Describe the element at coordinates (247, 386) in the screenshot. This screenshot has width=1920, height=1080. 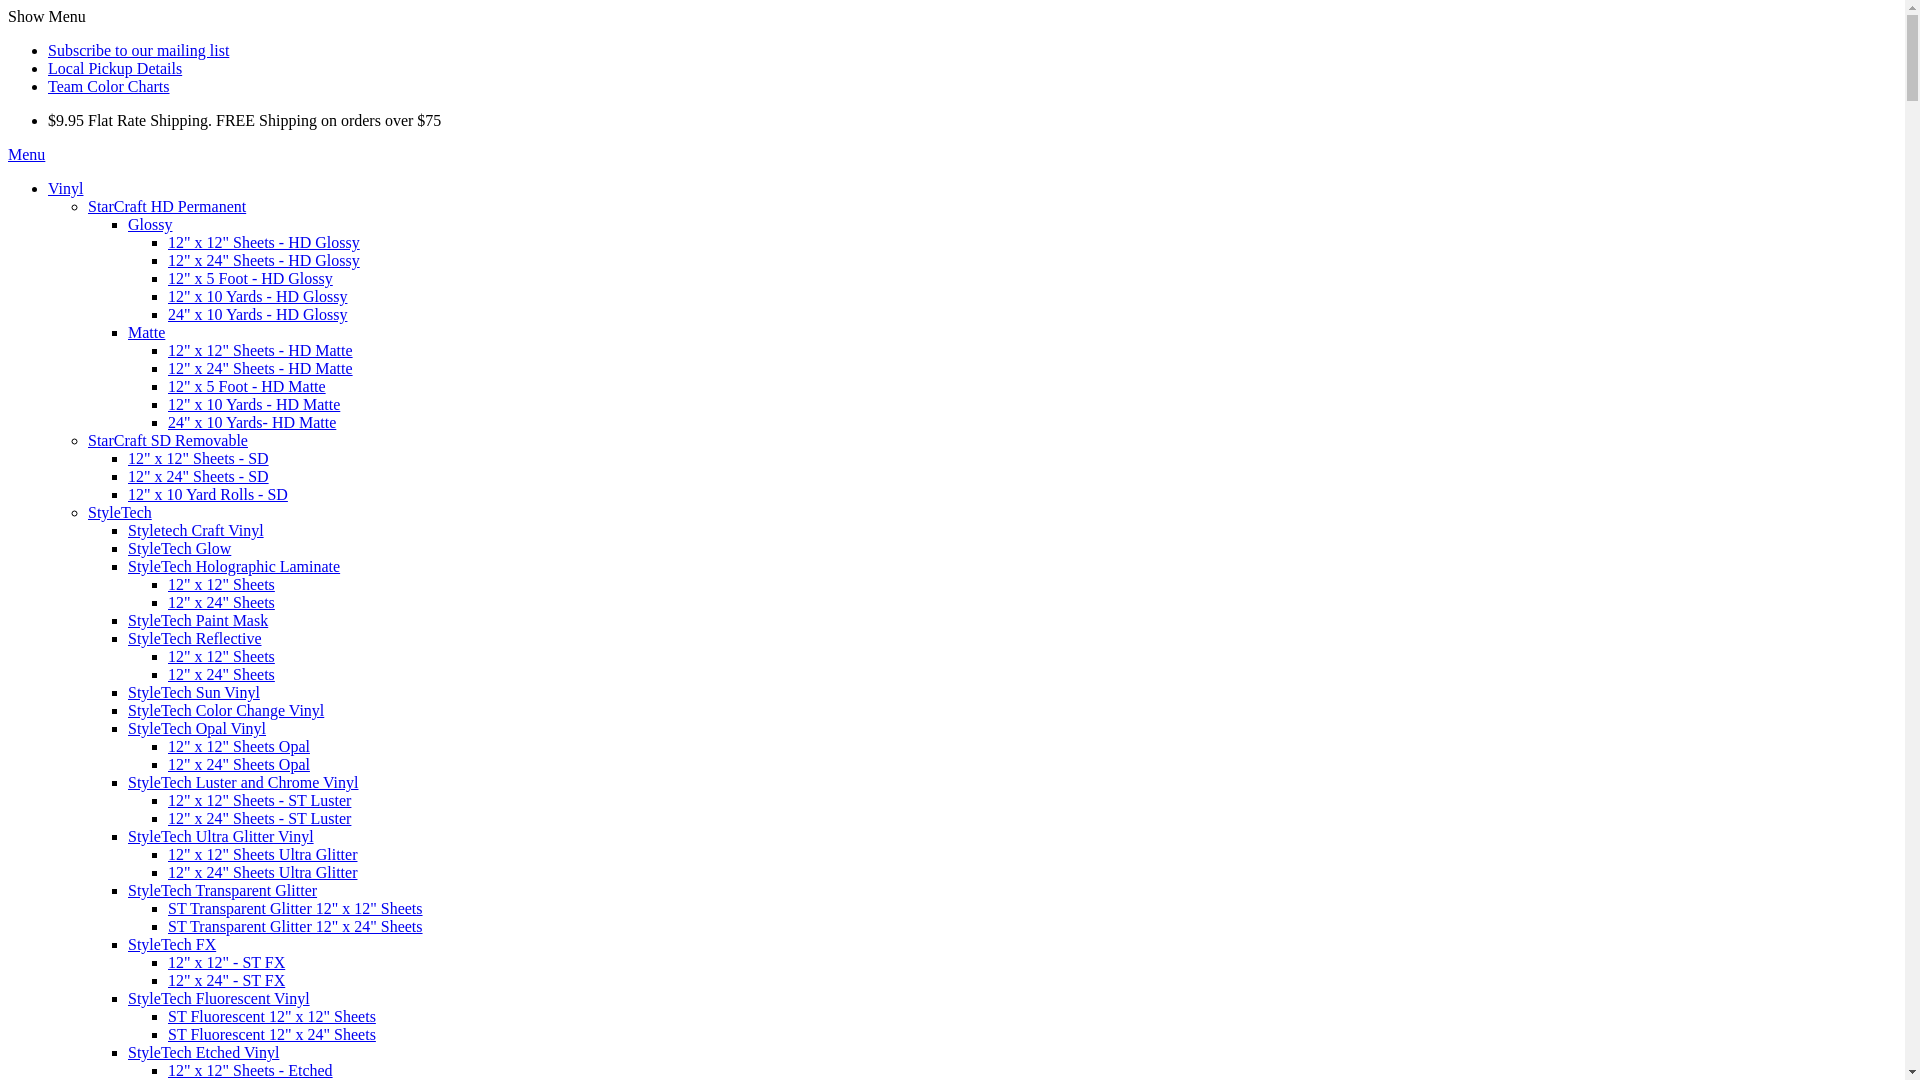
I see `12" x 5 Foot - HD Matte` at that location.